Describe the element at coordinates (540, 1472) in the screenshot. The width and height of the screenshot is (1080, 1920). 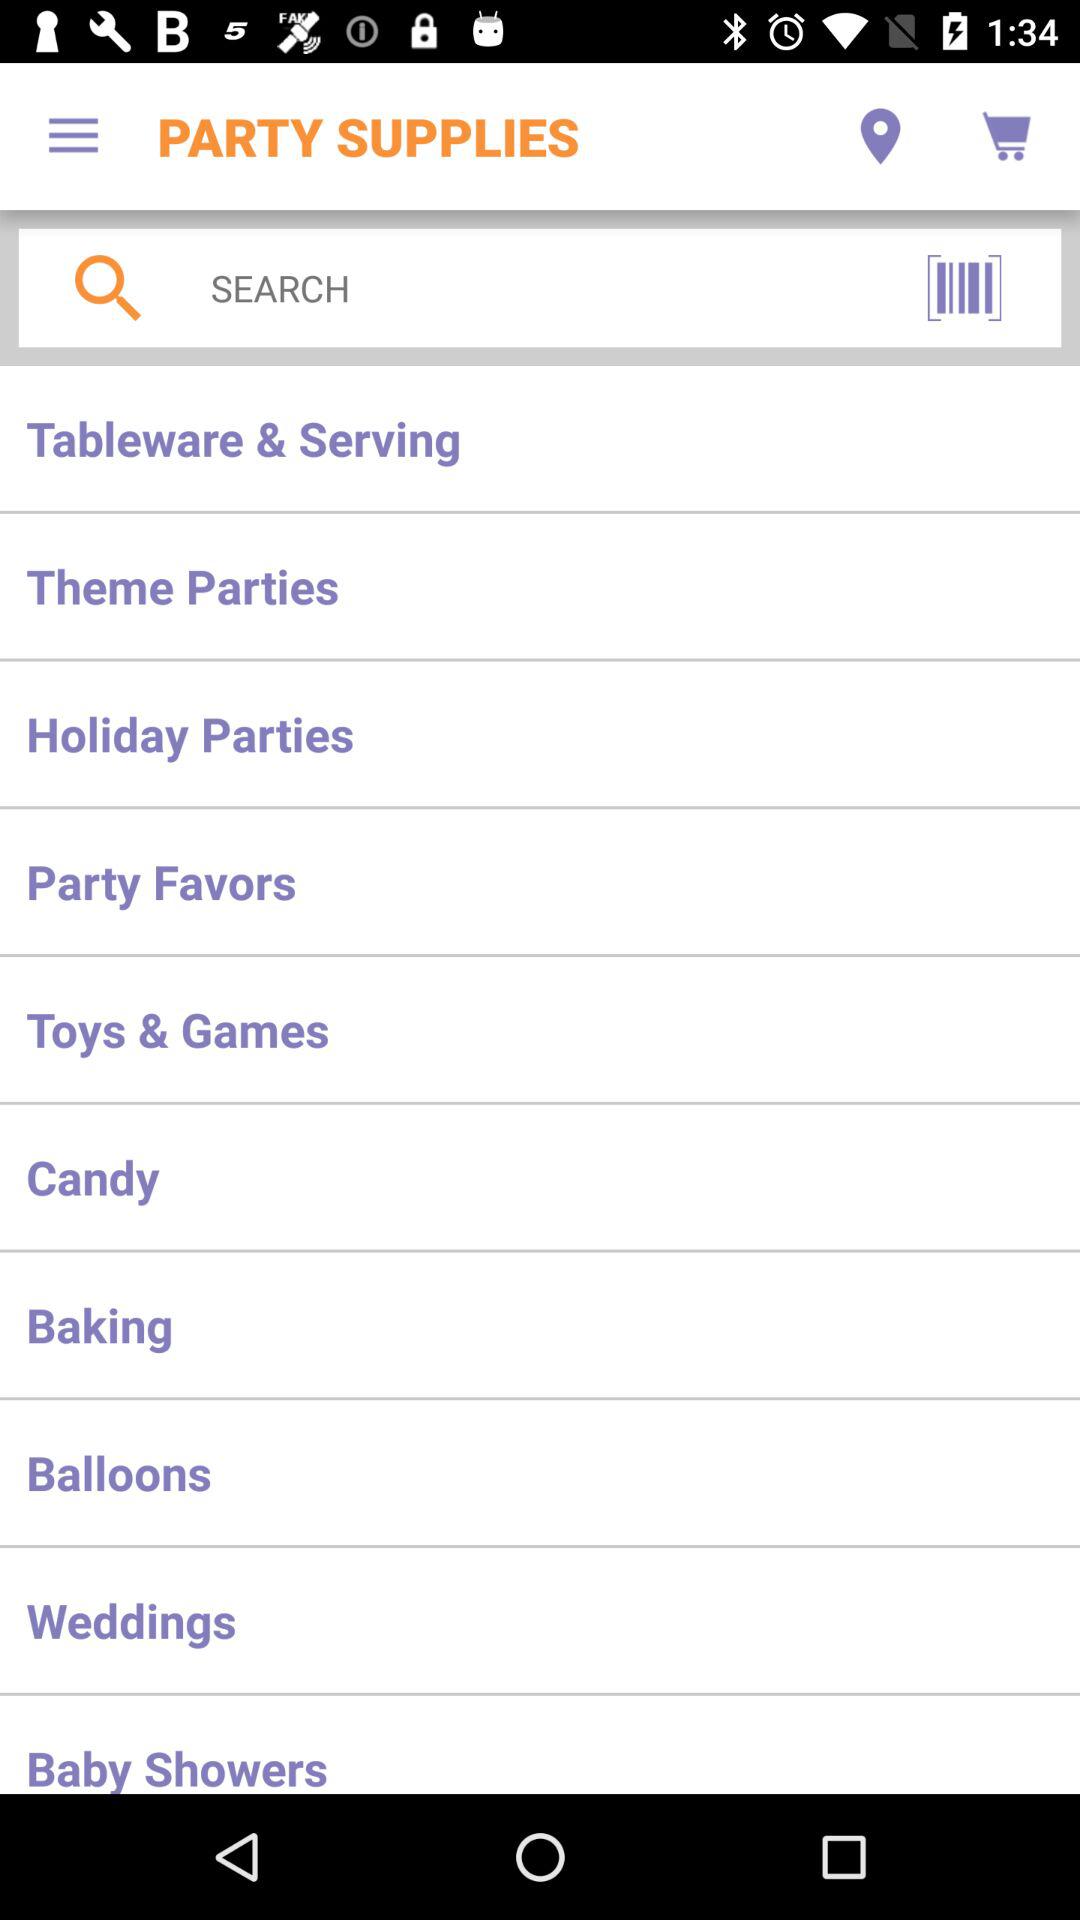
I see `launch item above the weddings` at that location.